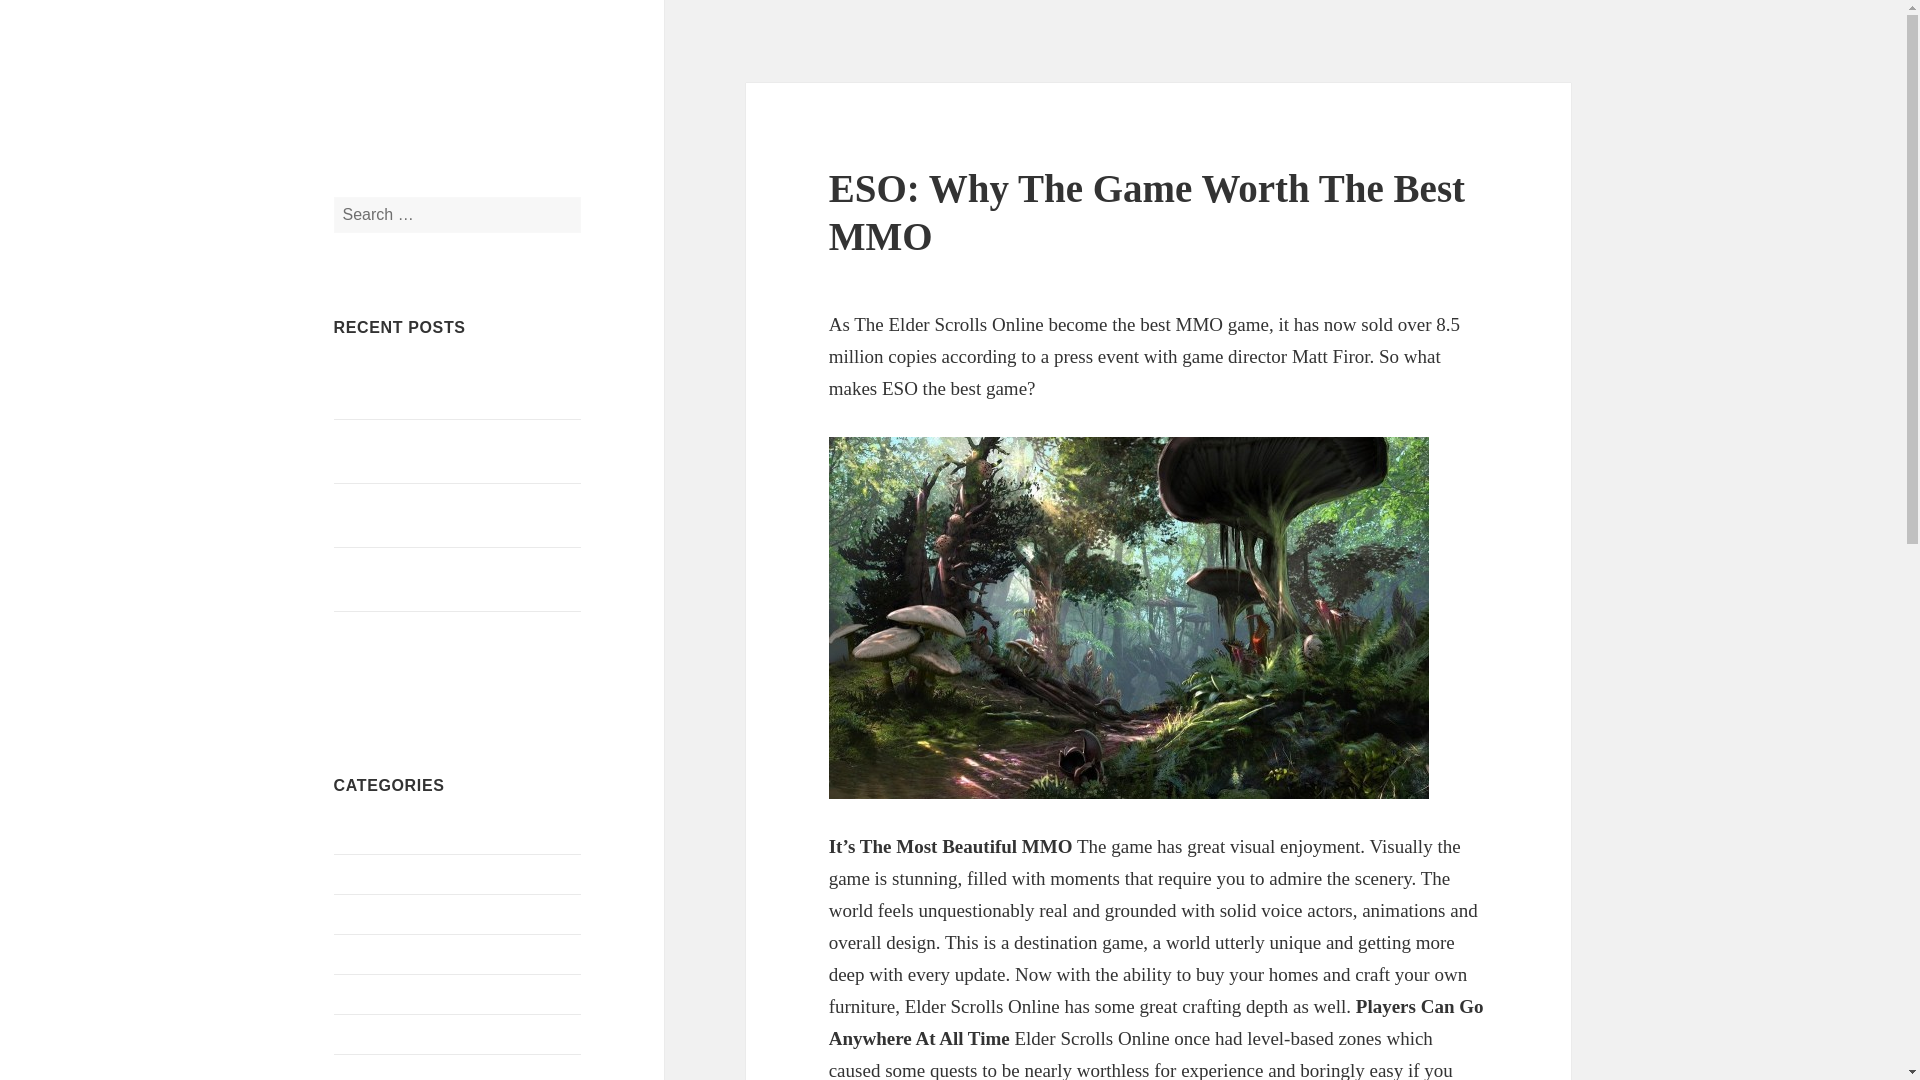 This screenshot has height=1080, width=1920. What do you see at coordinates (359, 993) in the screenshot?
I see `Destiny` at bounding box center [359, 993].